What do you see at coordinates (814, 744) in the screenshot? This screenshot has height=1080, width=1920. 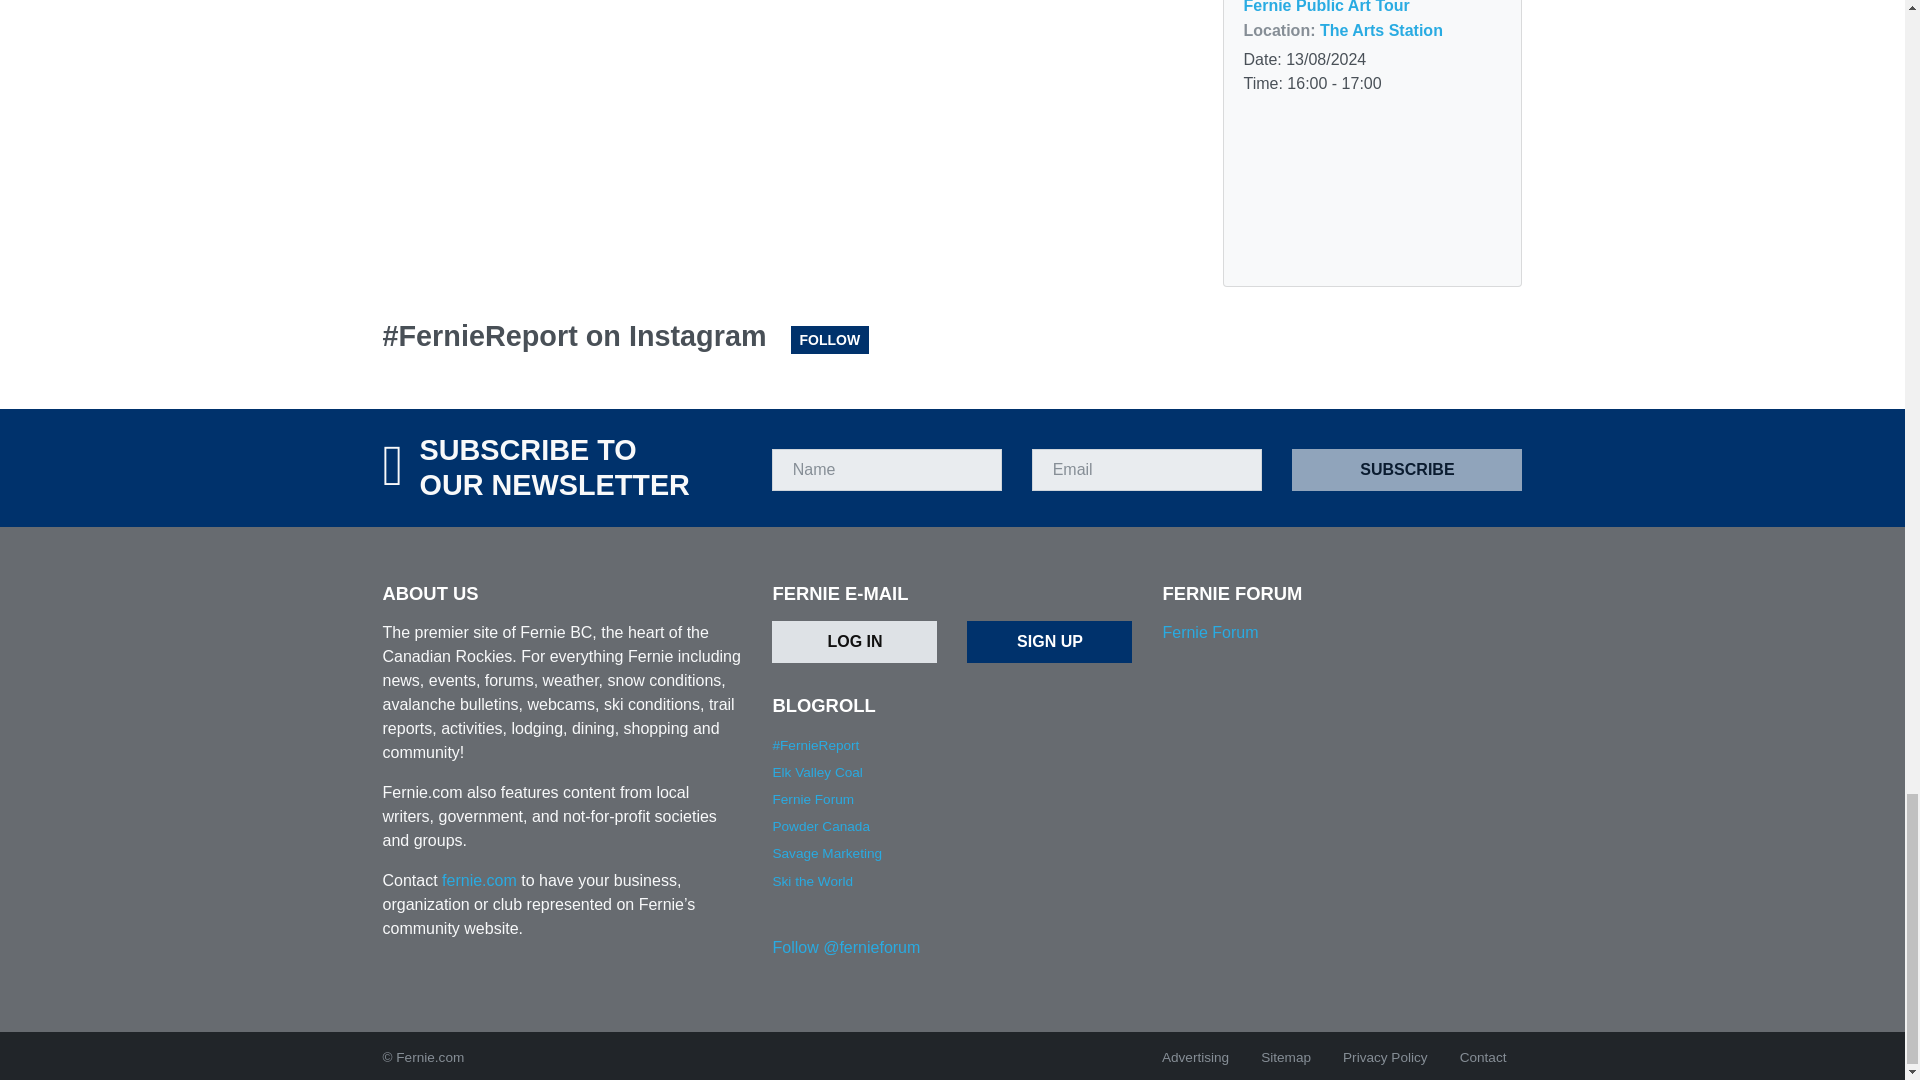 I see `Social media posts on everything Fernie.` at bounding box center [814, 744].